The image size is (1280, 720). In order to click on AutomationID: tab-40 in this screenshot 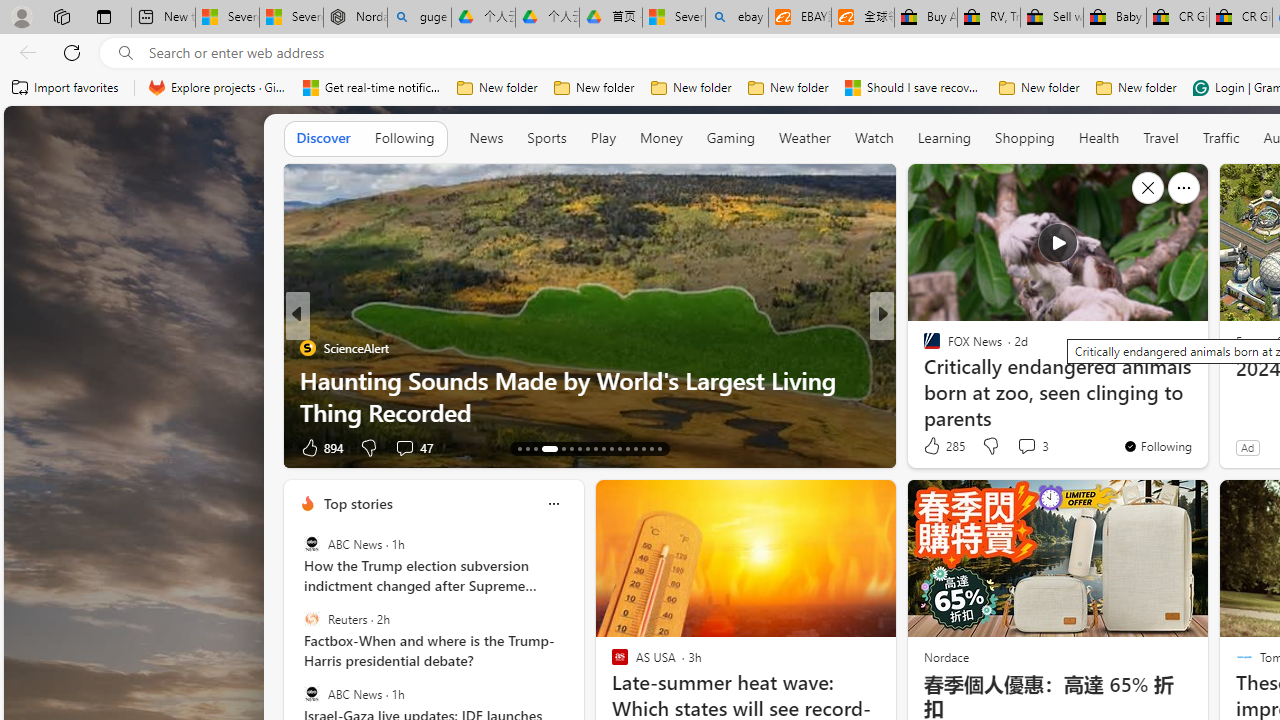, I will do `click(642, 448)`.